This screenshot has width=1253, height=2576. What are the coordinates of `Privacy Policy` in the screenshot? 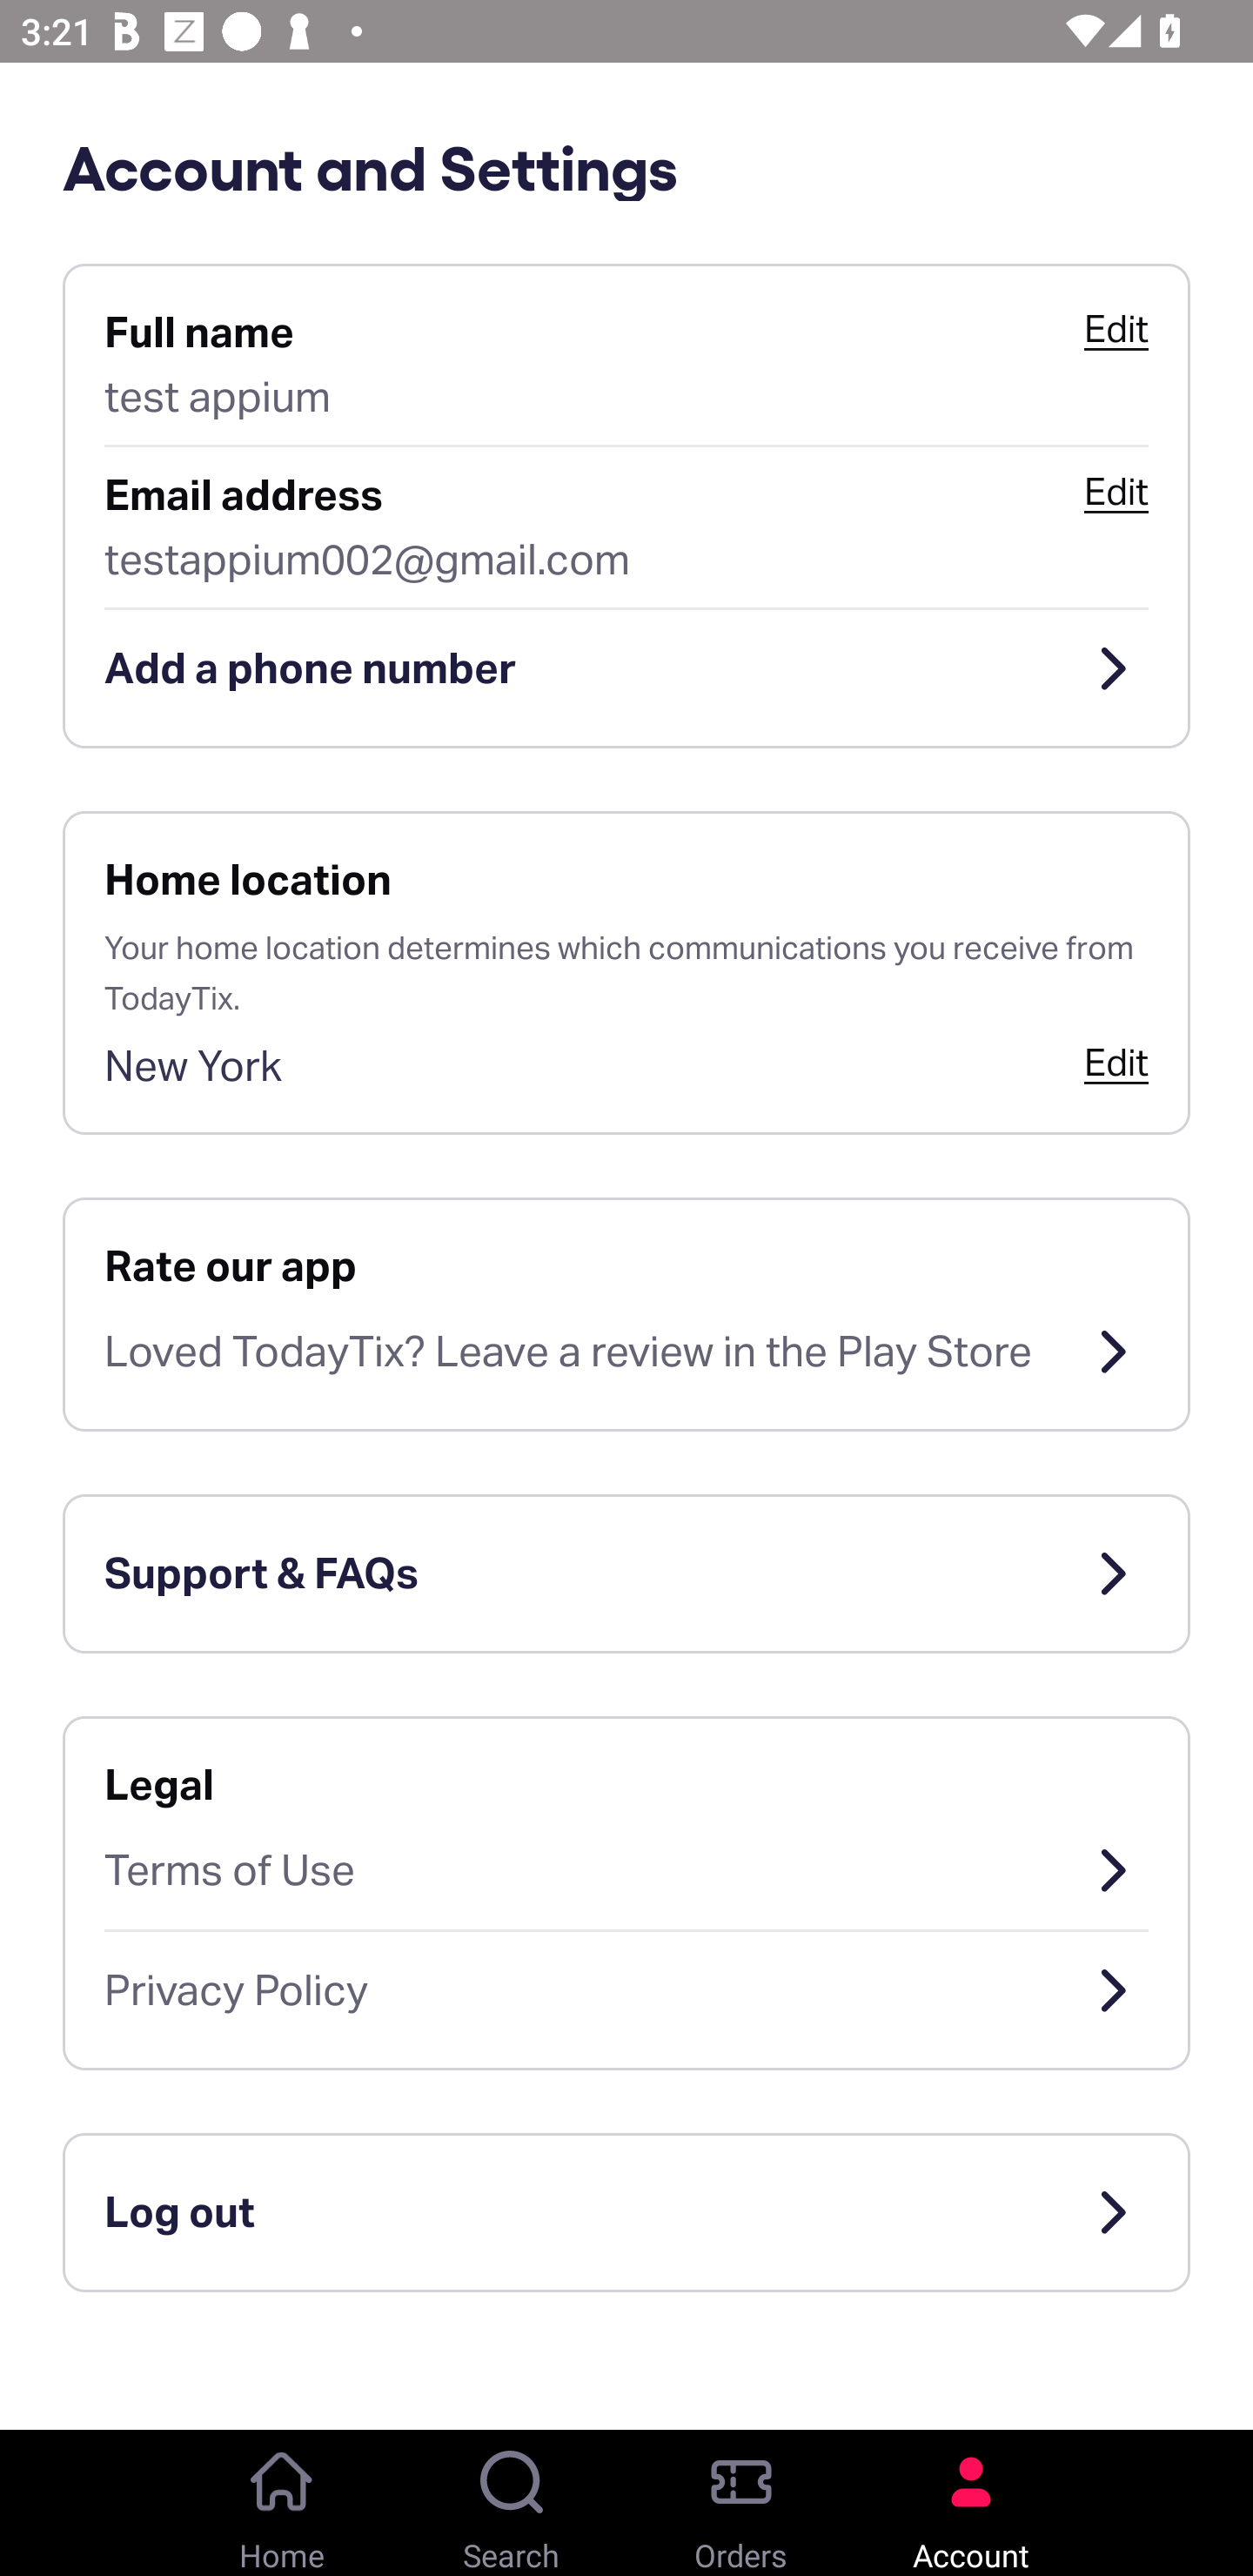 It's located at (626, 1991).